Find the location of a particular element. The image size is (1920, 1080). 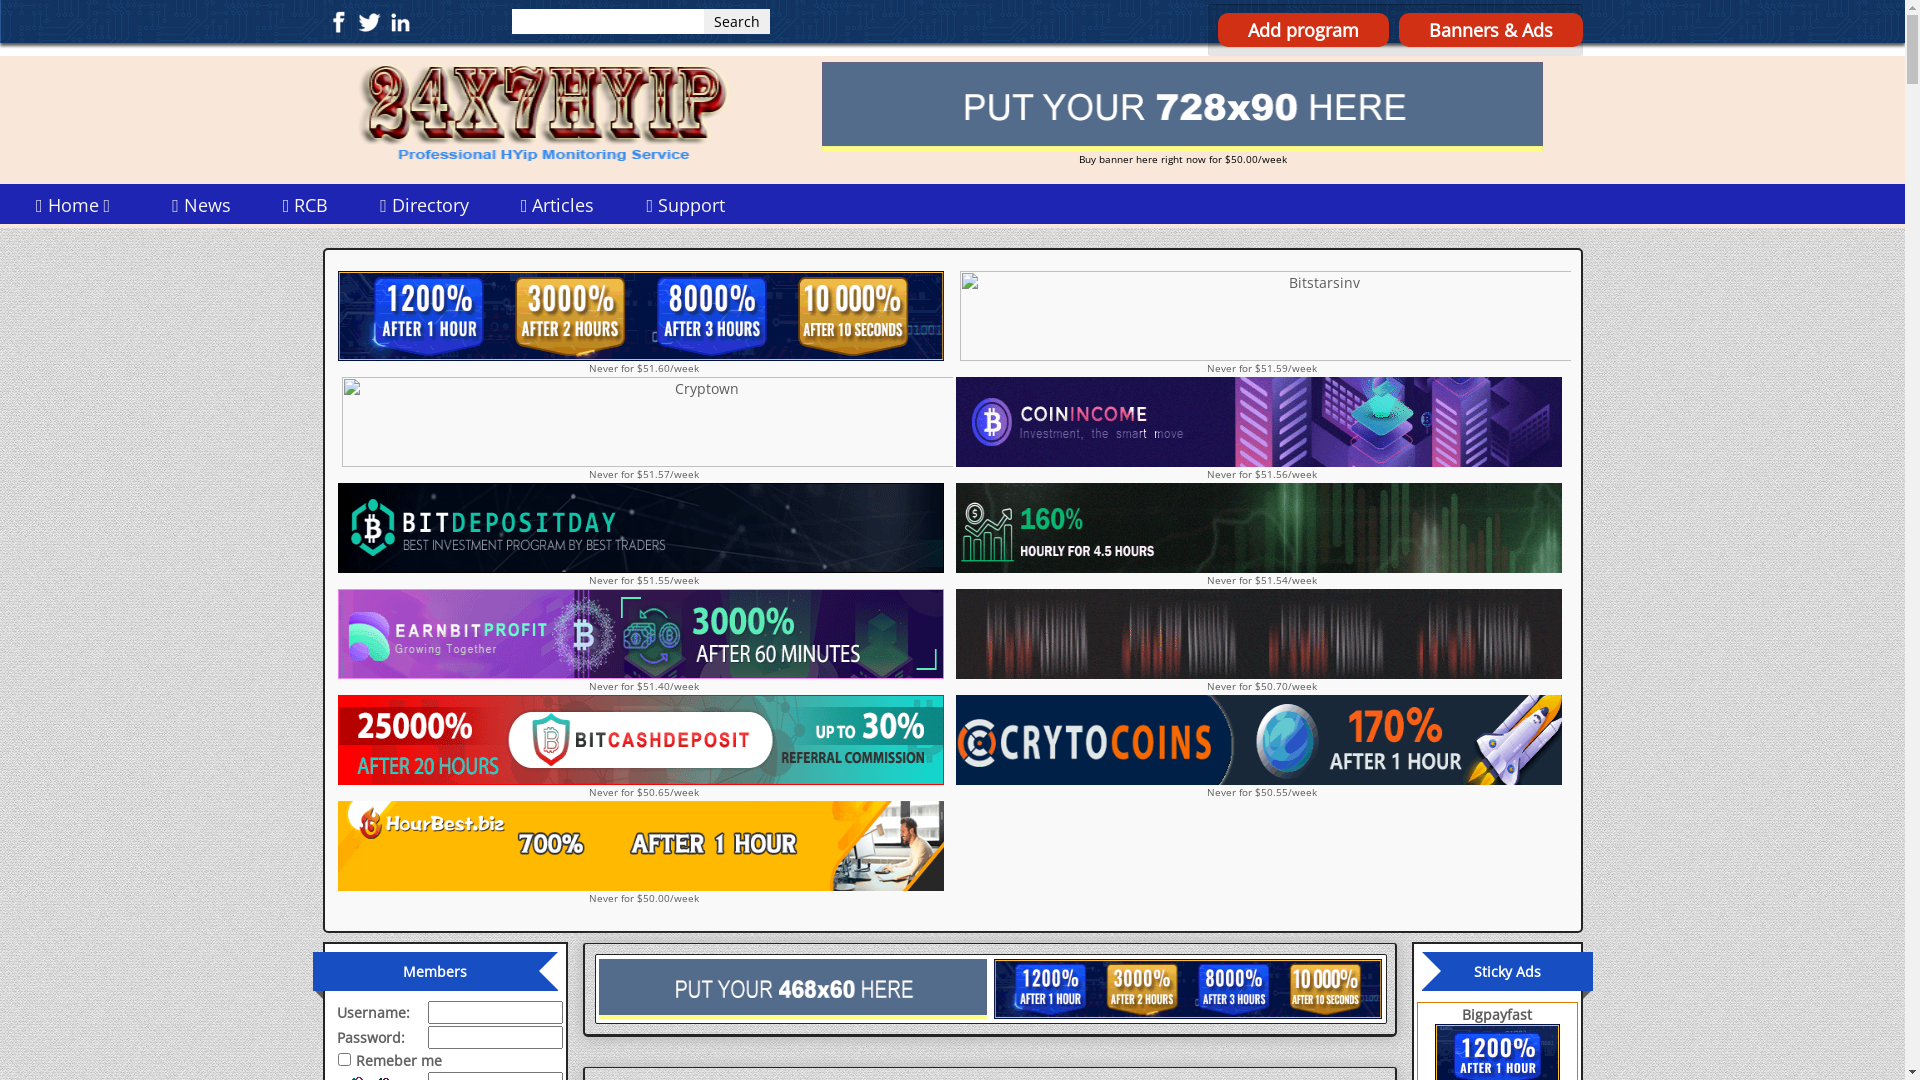

 Directory is located at coordinates (424, 205).